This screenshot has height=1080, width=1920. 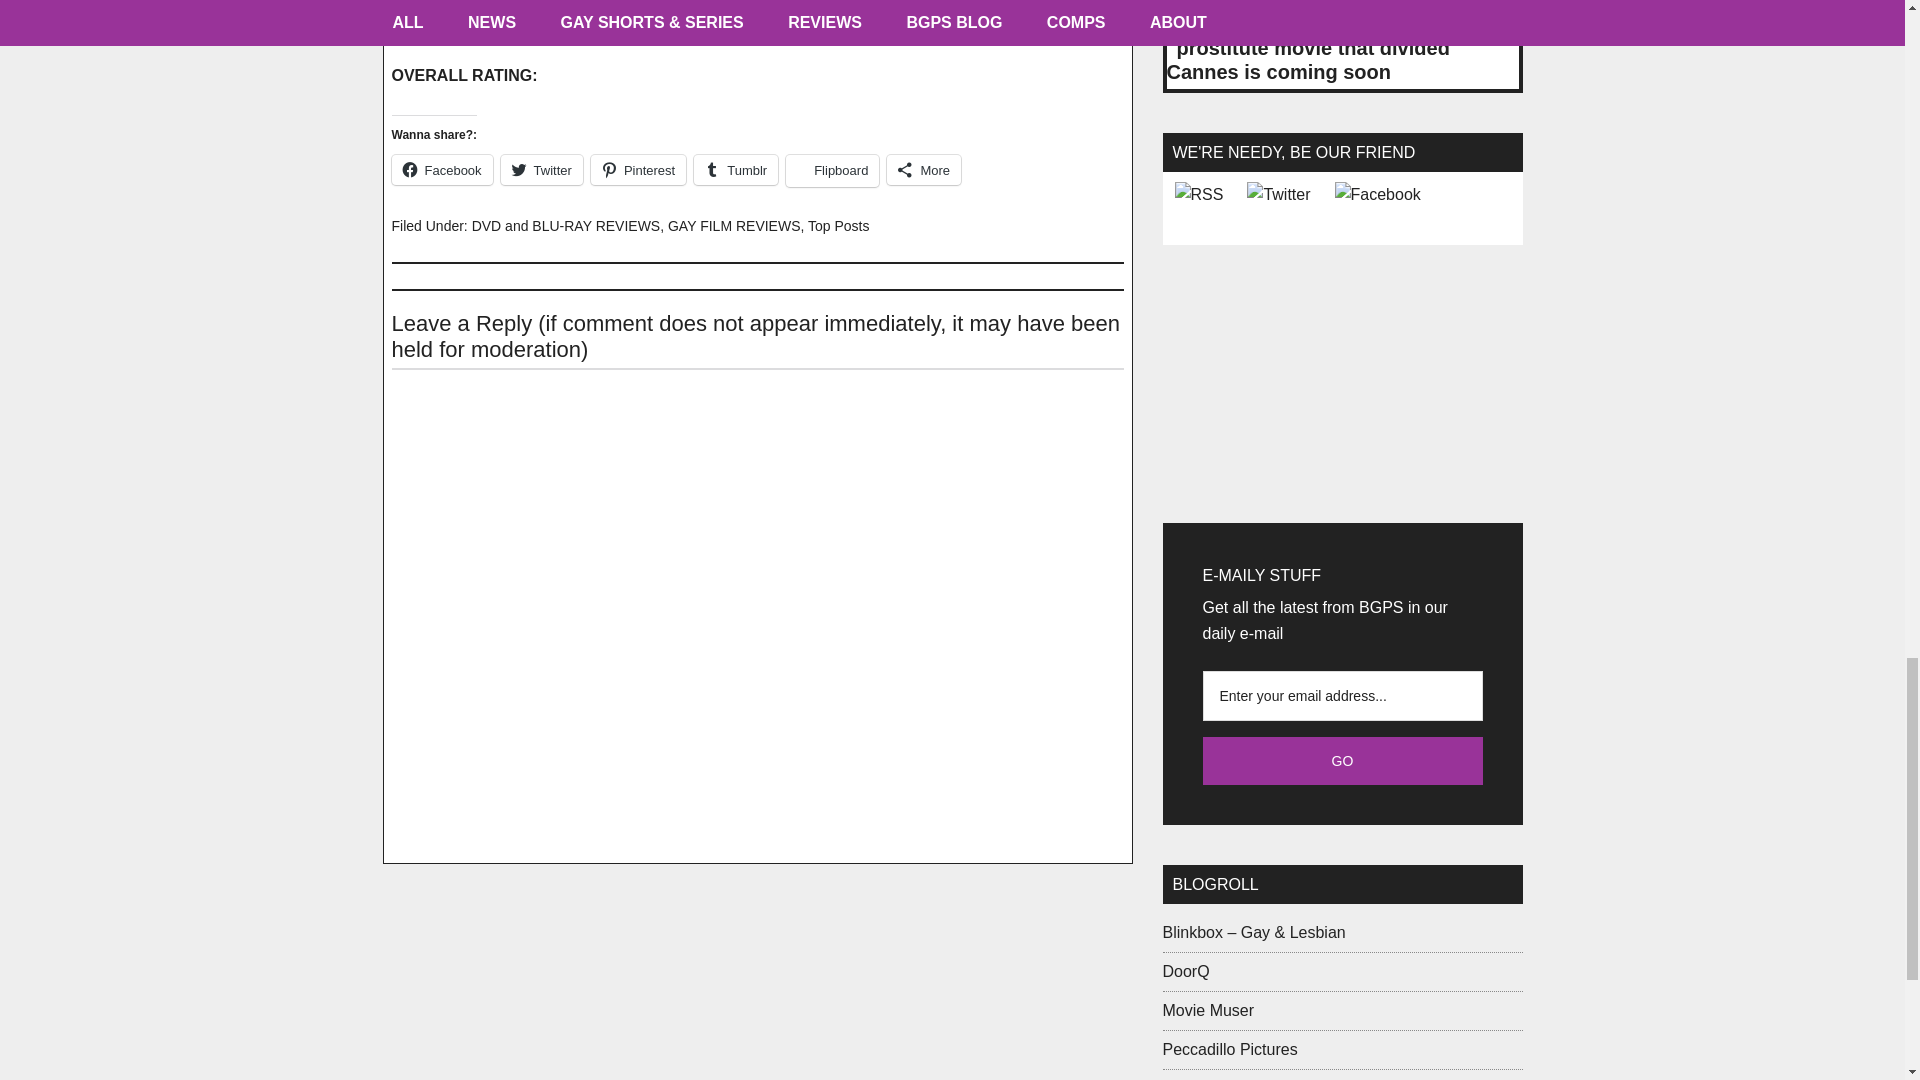 What do you see at coordinates (442, 170) in the screenshot?
I see `Click to share on Facebook` at bounding box center [442, 170].